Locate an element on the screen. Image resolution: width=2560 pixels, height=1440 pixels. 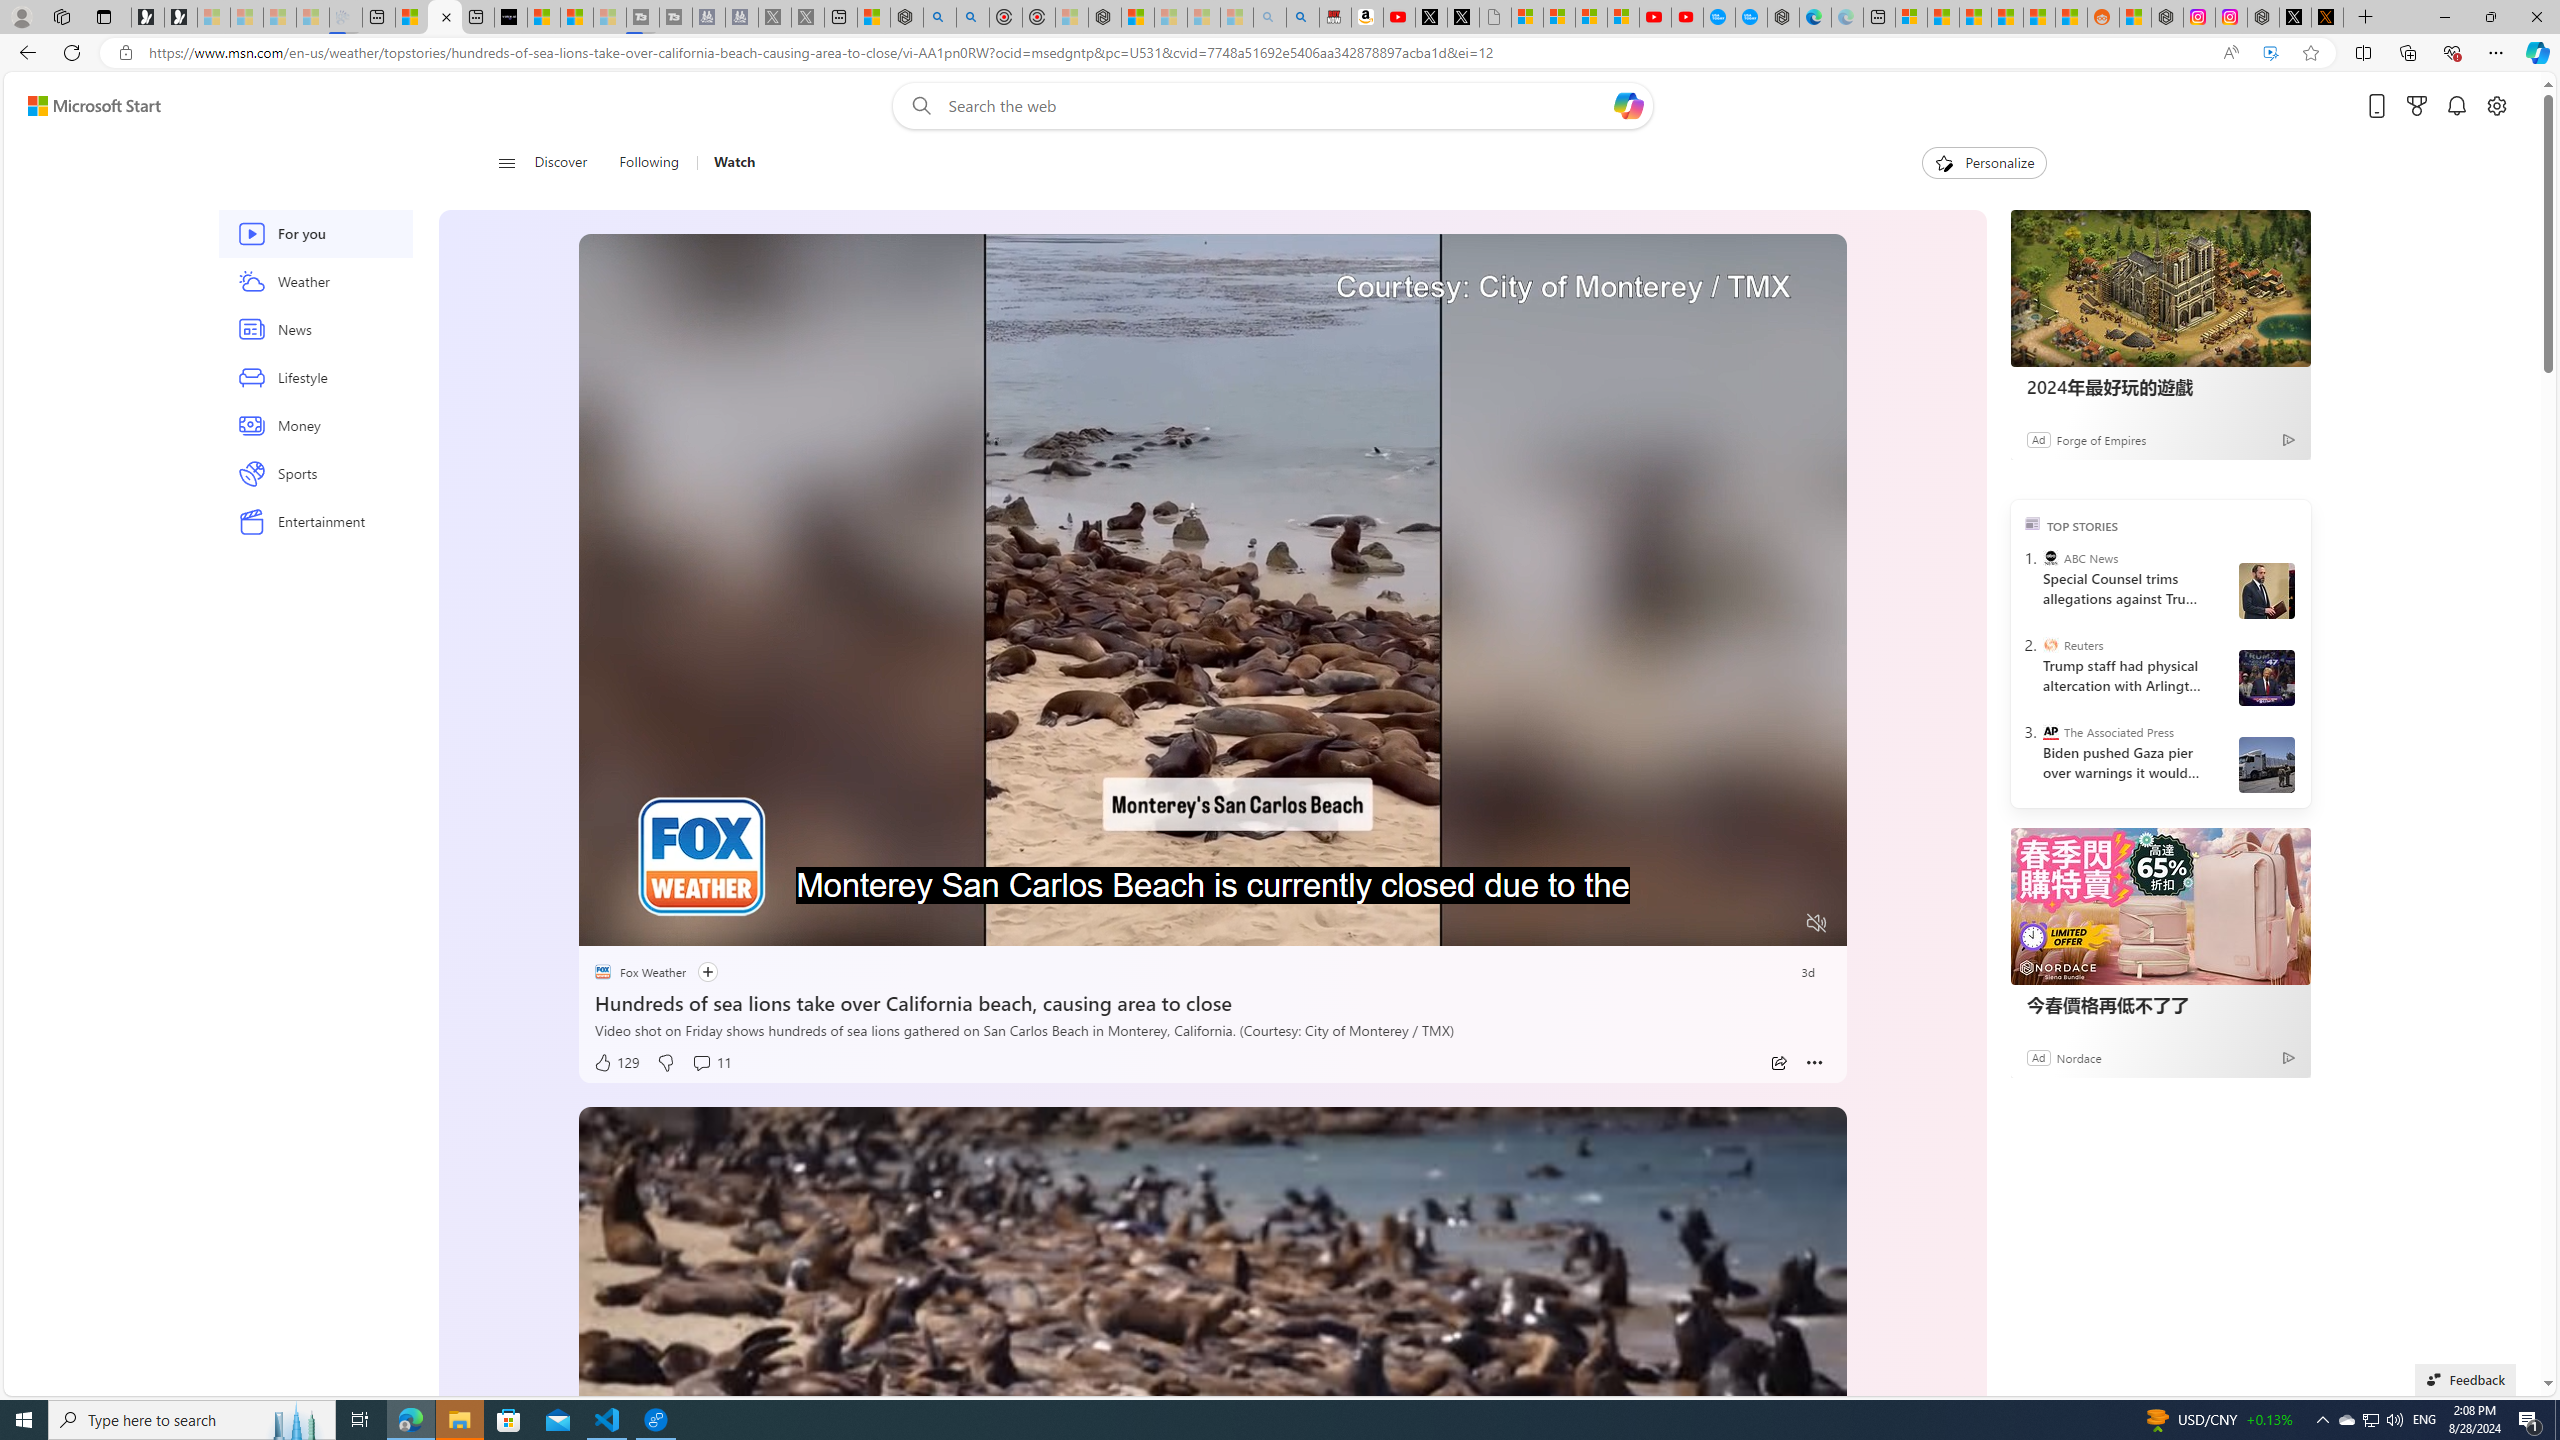
Shanghai, China hourly forecast | Microsoft Weather is located at coordinates (1974, 17).